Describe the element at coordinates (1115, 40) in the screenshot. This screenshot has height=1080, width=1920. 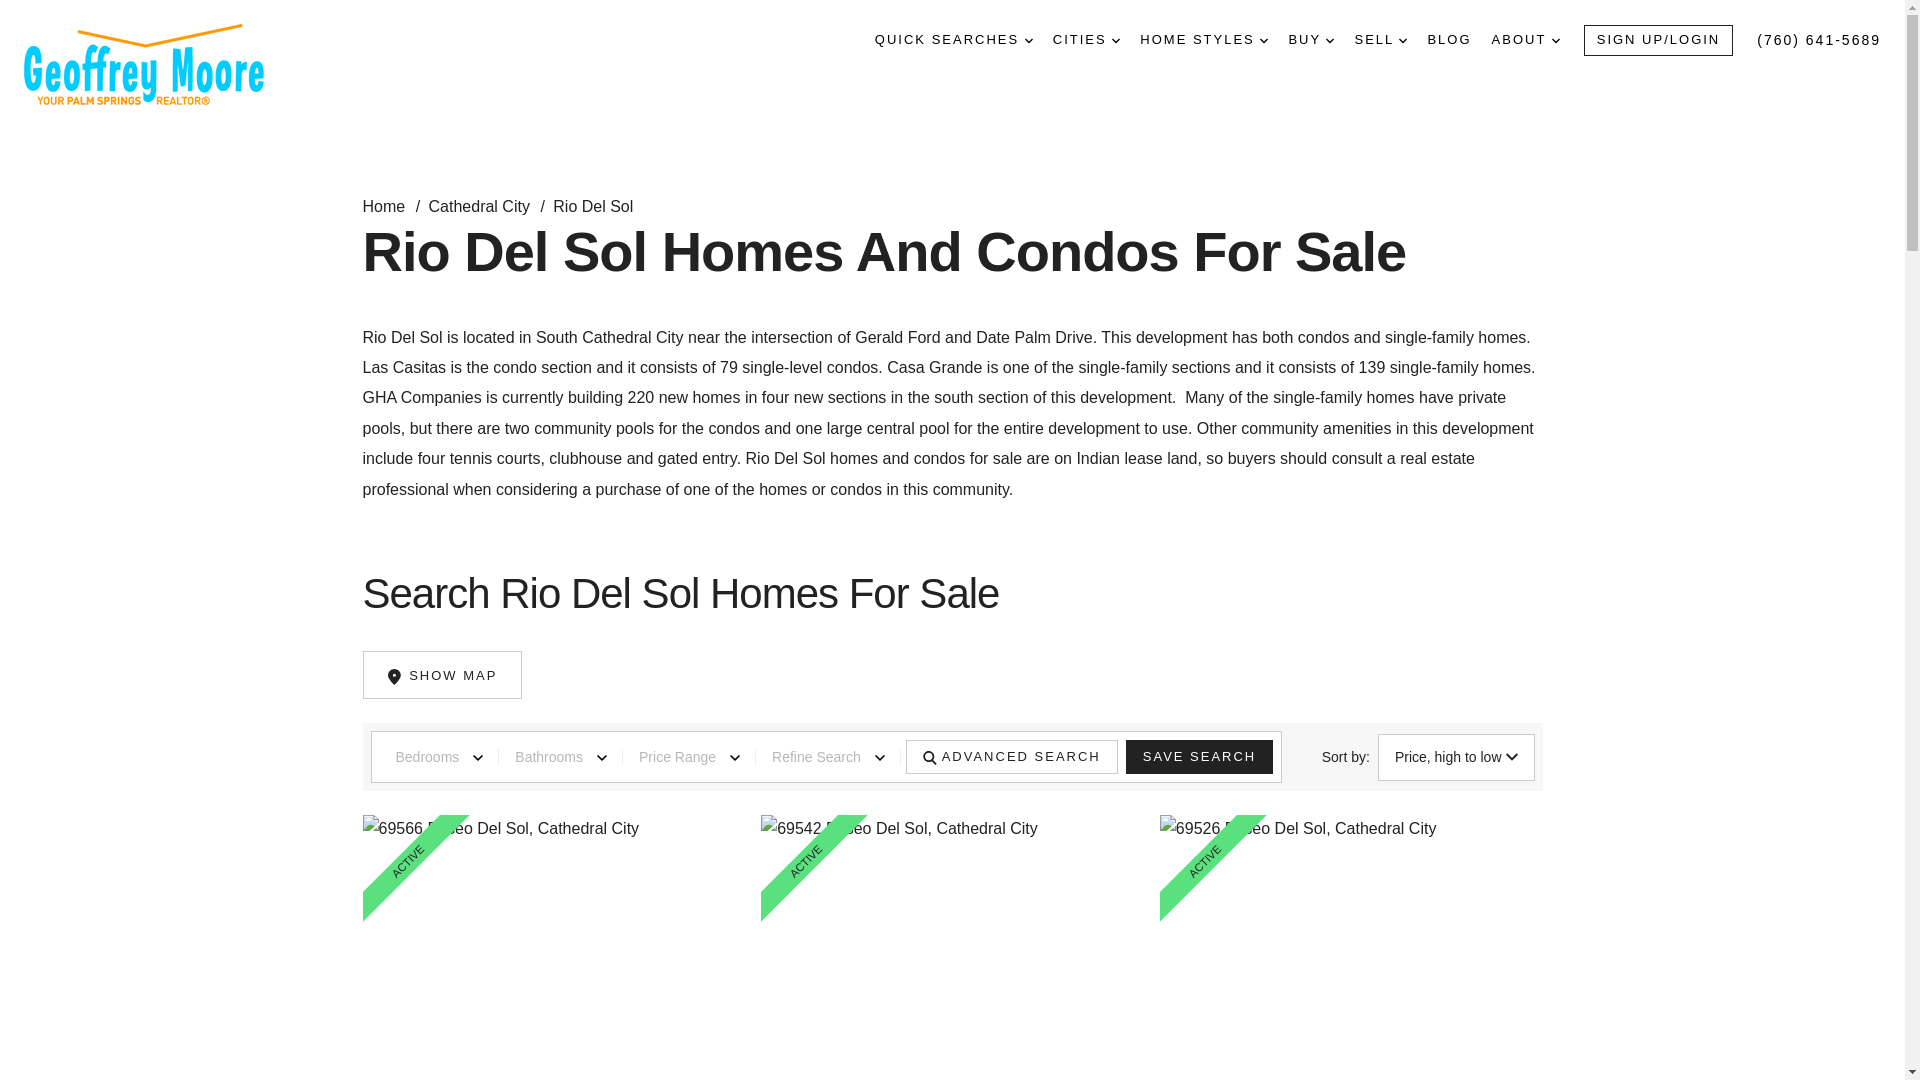
I see `DROPDOWN ARROW` at that location.